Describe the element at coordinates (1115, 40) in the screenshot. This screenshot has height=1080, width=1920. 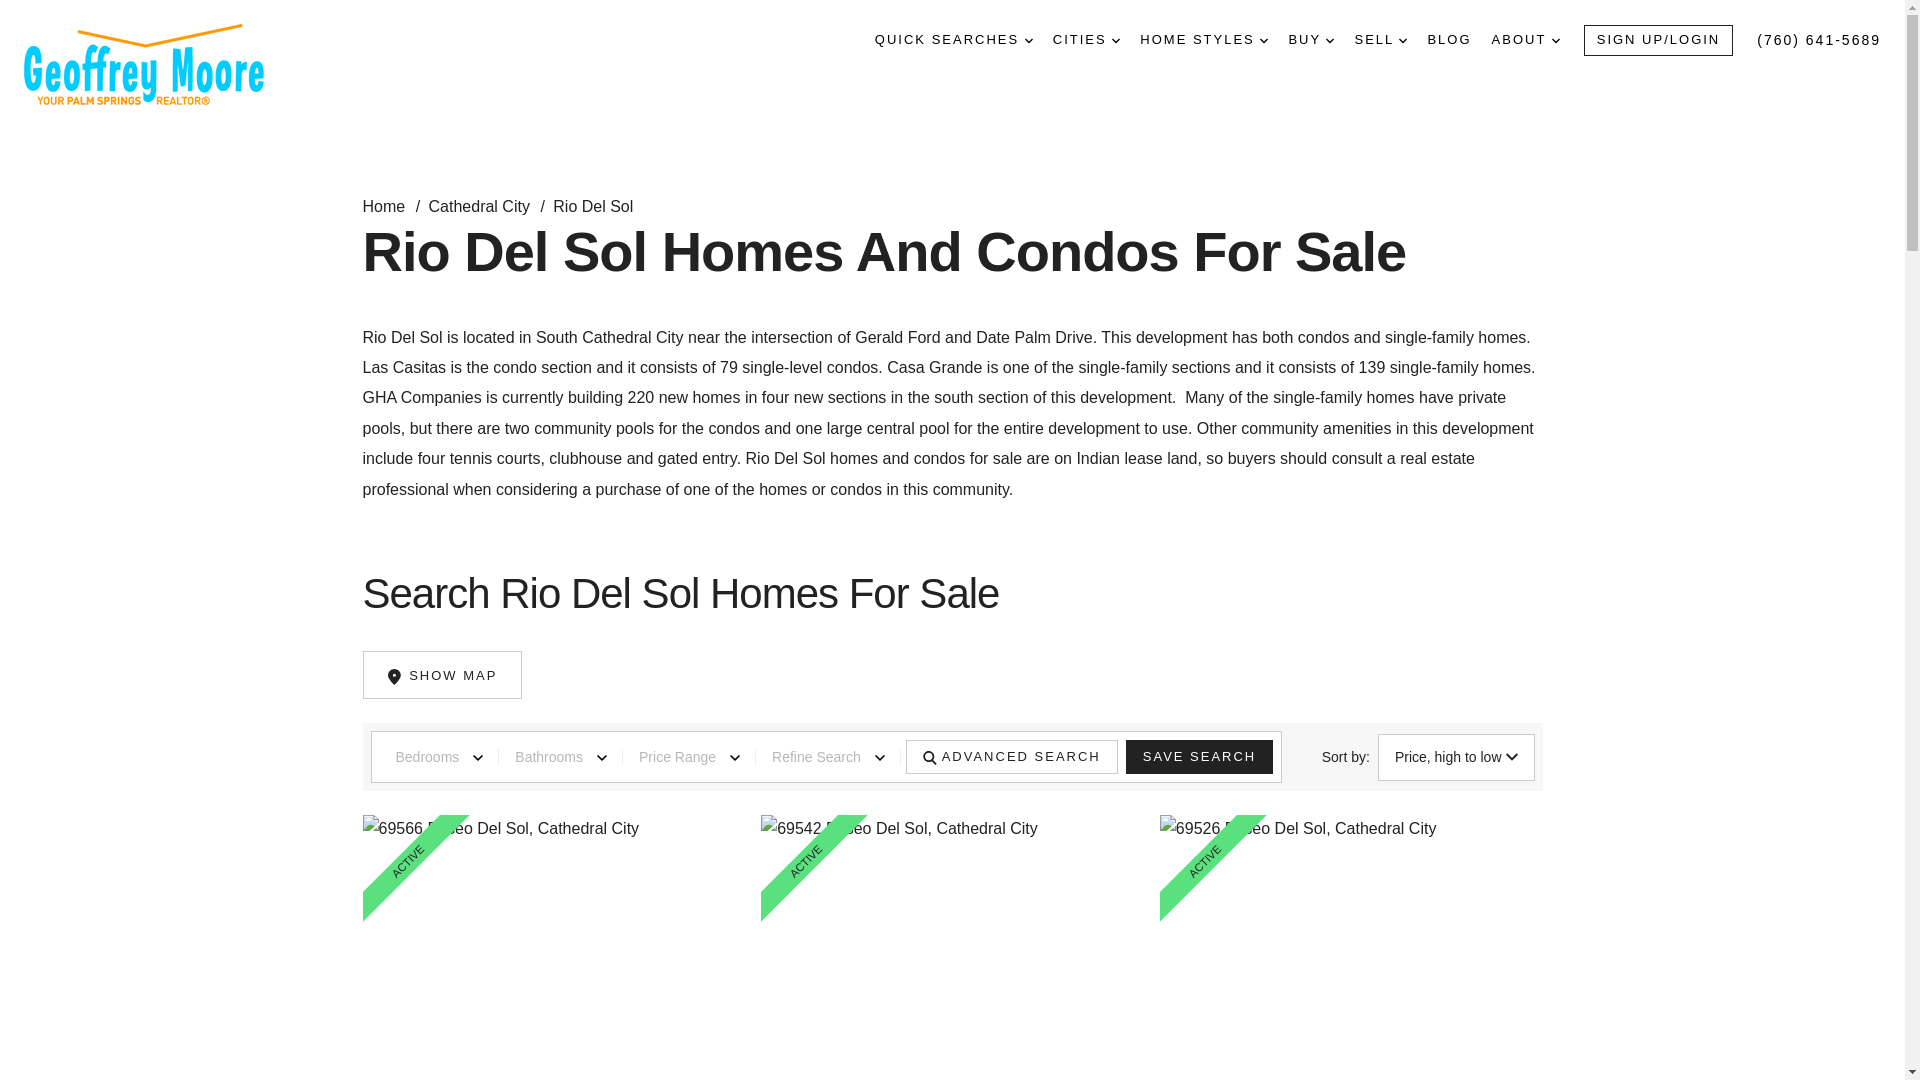
I see `DROPDOWN ARROW` at that location.